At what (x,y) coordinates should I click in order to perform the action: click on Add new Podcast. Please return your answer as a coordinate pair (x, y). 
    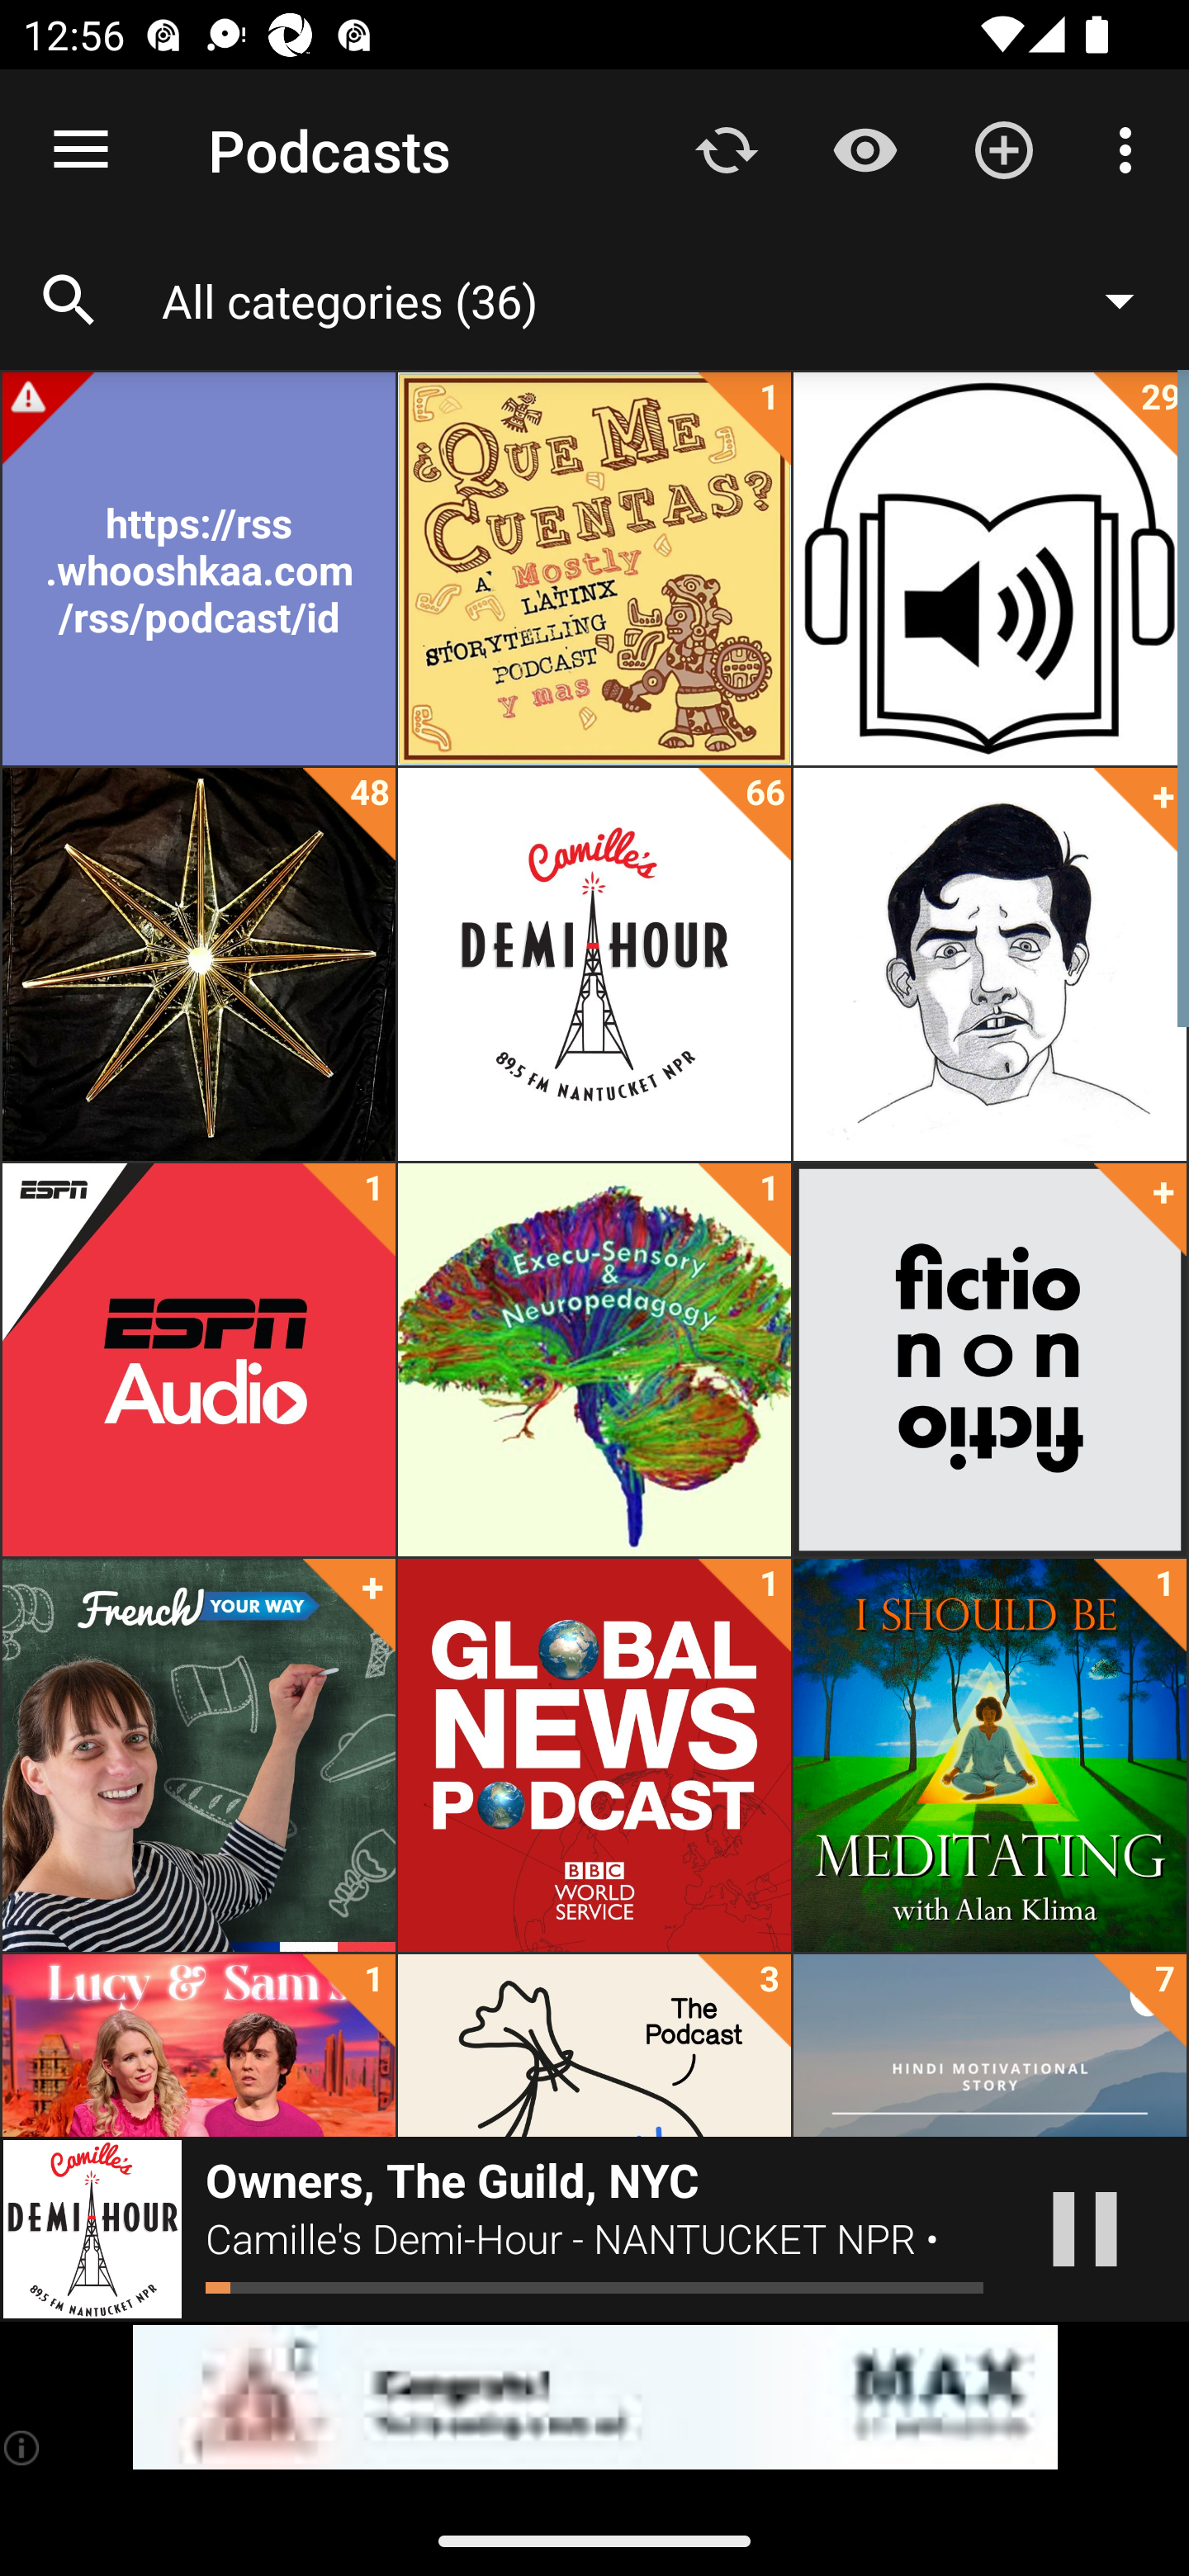
    Looking at the image, I should click on (1004, 149).